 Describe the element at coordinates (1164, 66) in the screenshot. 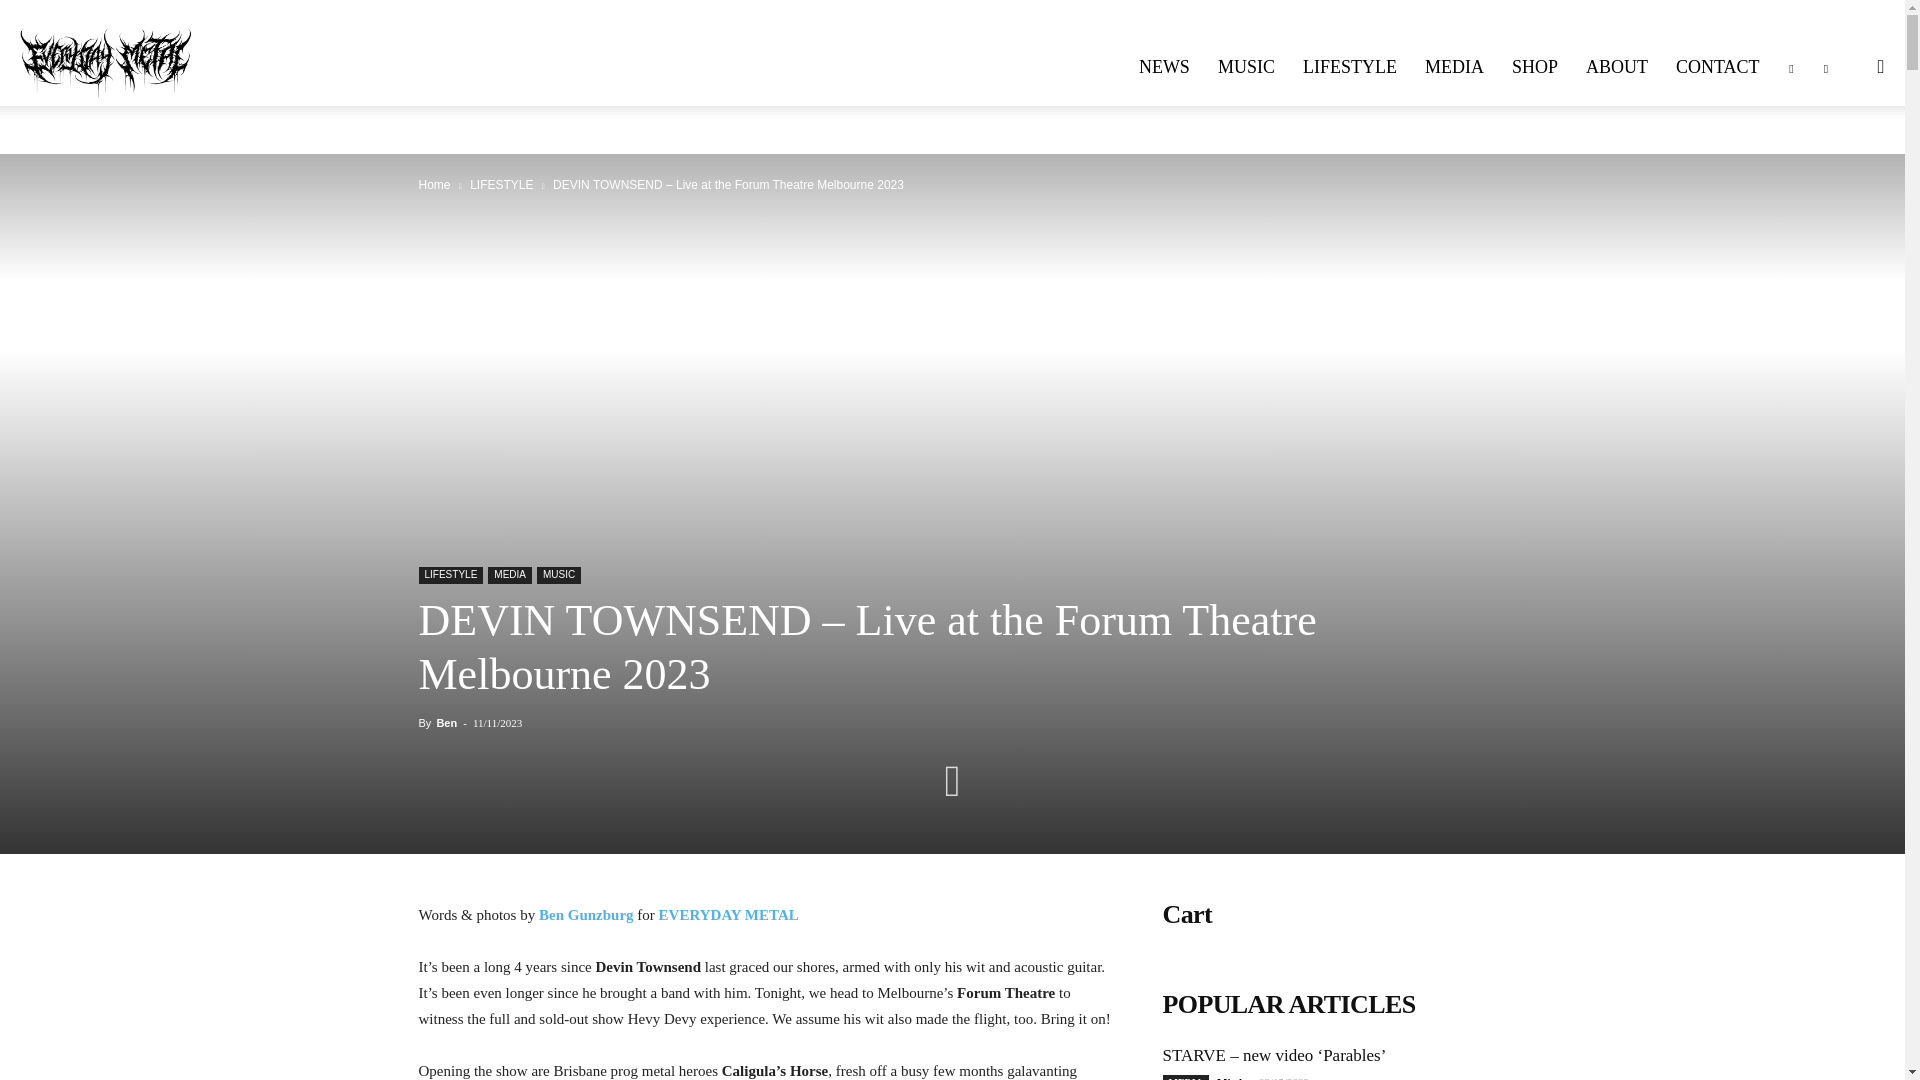

I see `NEWS` at that location.